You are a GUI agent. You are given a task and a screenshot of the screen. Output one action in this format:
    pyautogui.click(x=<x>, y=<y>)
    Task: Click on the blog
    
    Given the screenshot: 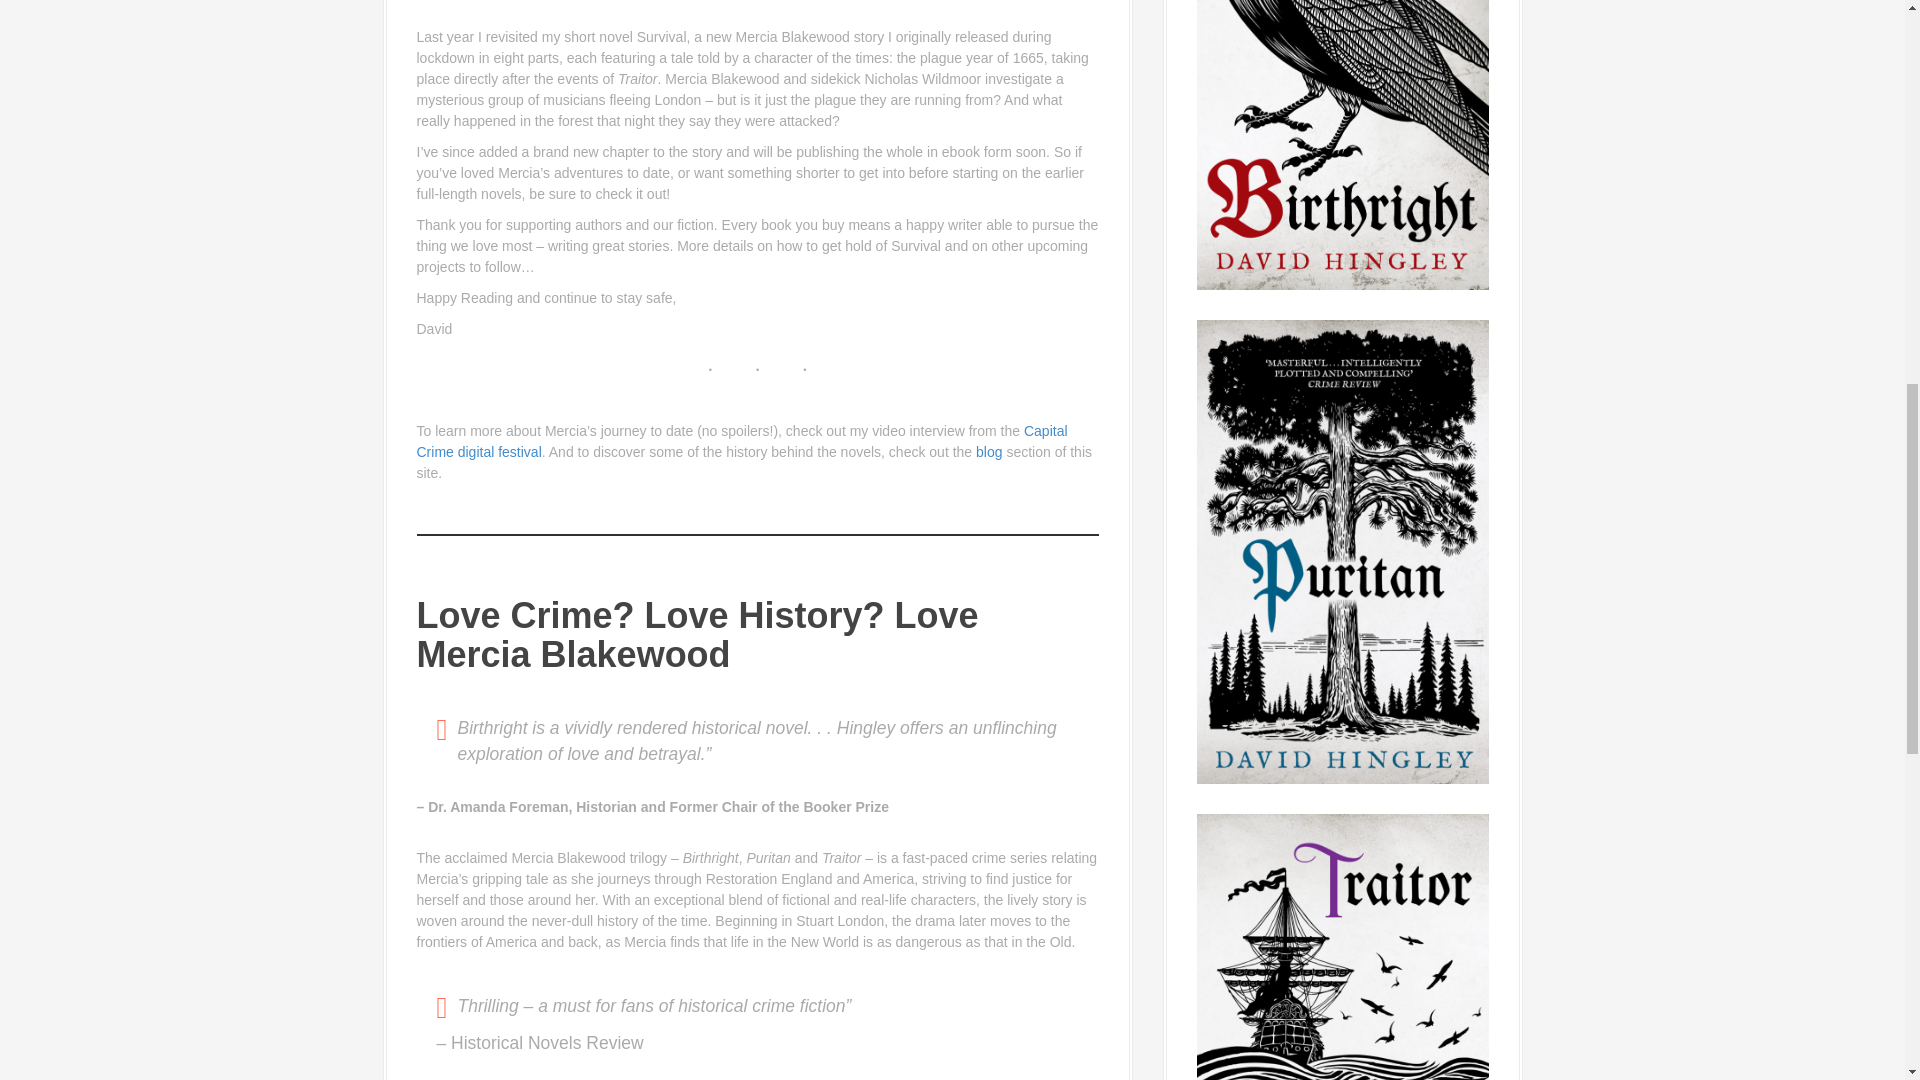 What is the action you would take?
    pyautogui.click(x=988, y=452)
    